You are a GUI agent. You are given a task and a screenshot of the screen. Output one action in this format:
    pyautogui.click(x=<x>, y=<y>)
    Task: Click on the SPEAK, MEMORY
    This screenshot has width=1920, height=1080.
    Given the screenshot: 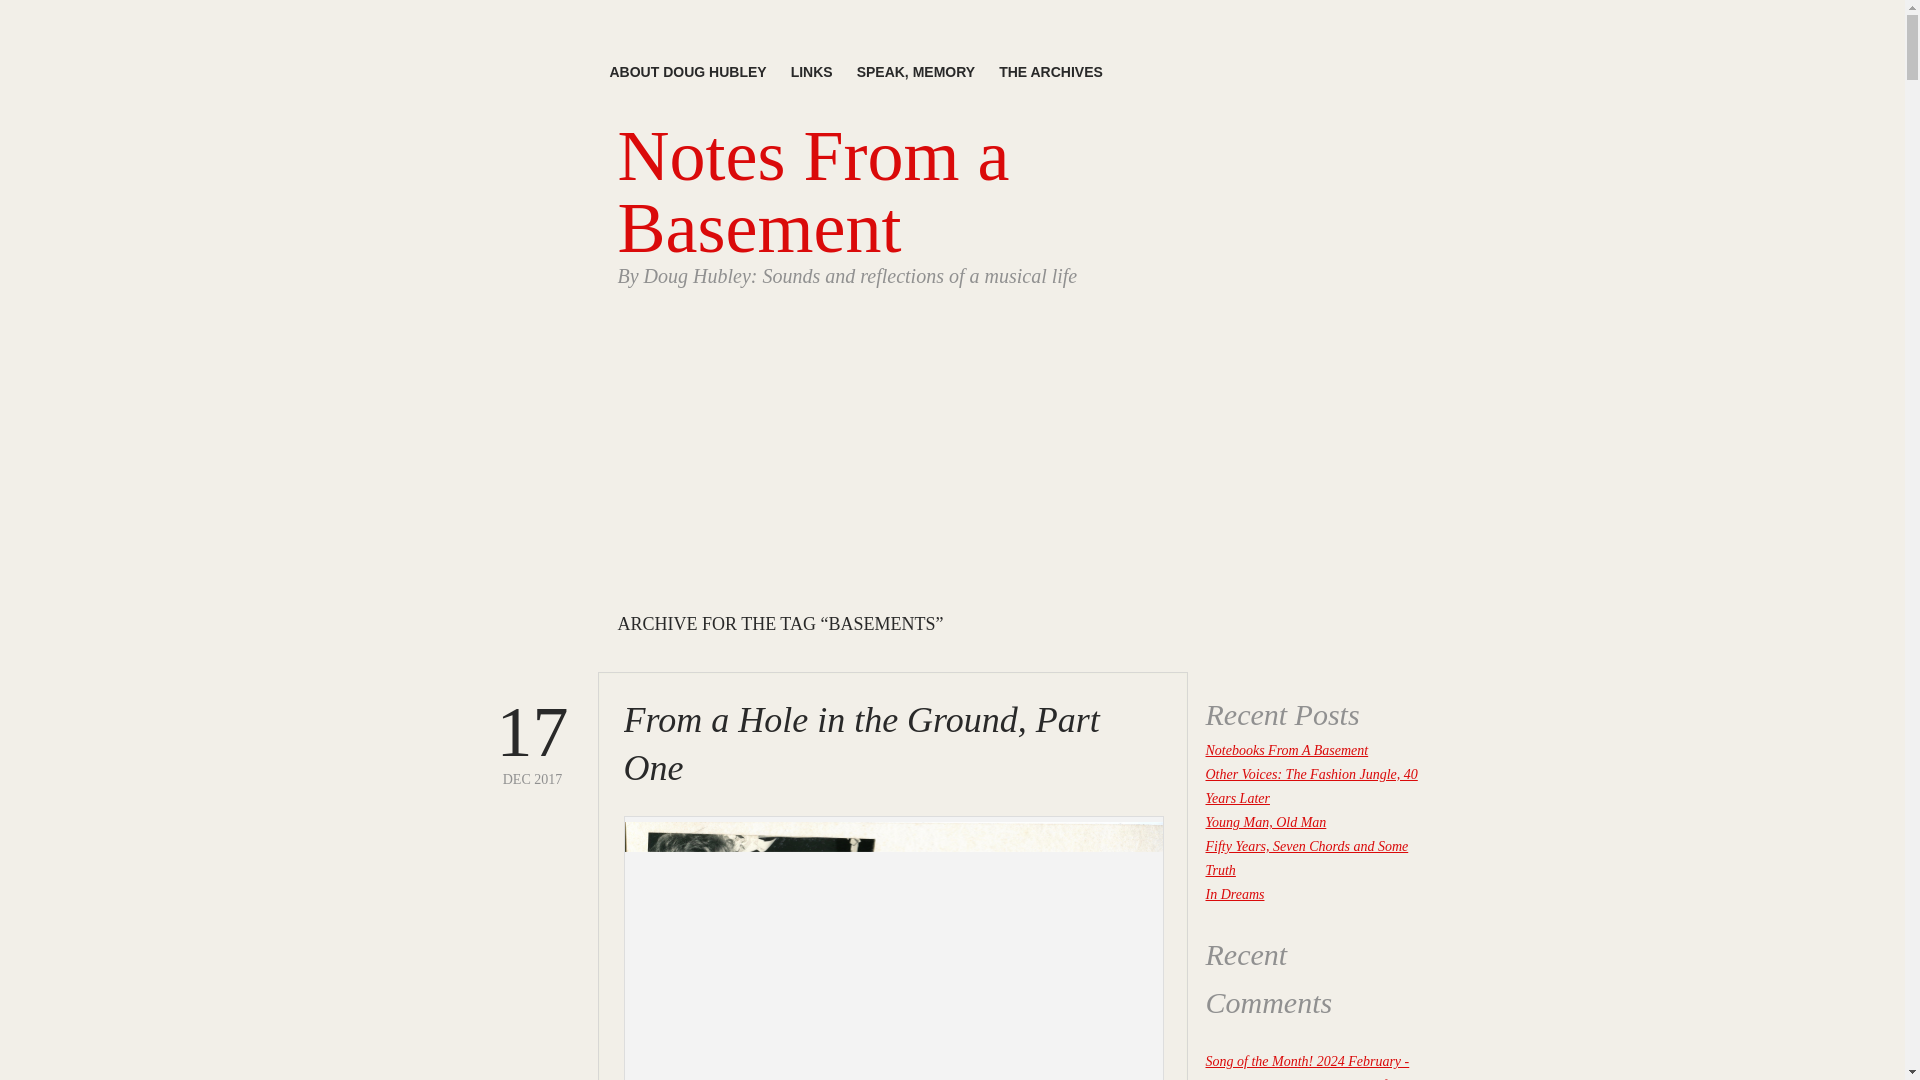 What is the action you would take?
    pyautogui.click(x=532, y=741)
    